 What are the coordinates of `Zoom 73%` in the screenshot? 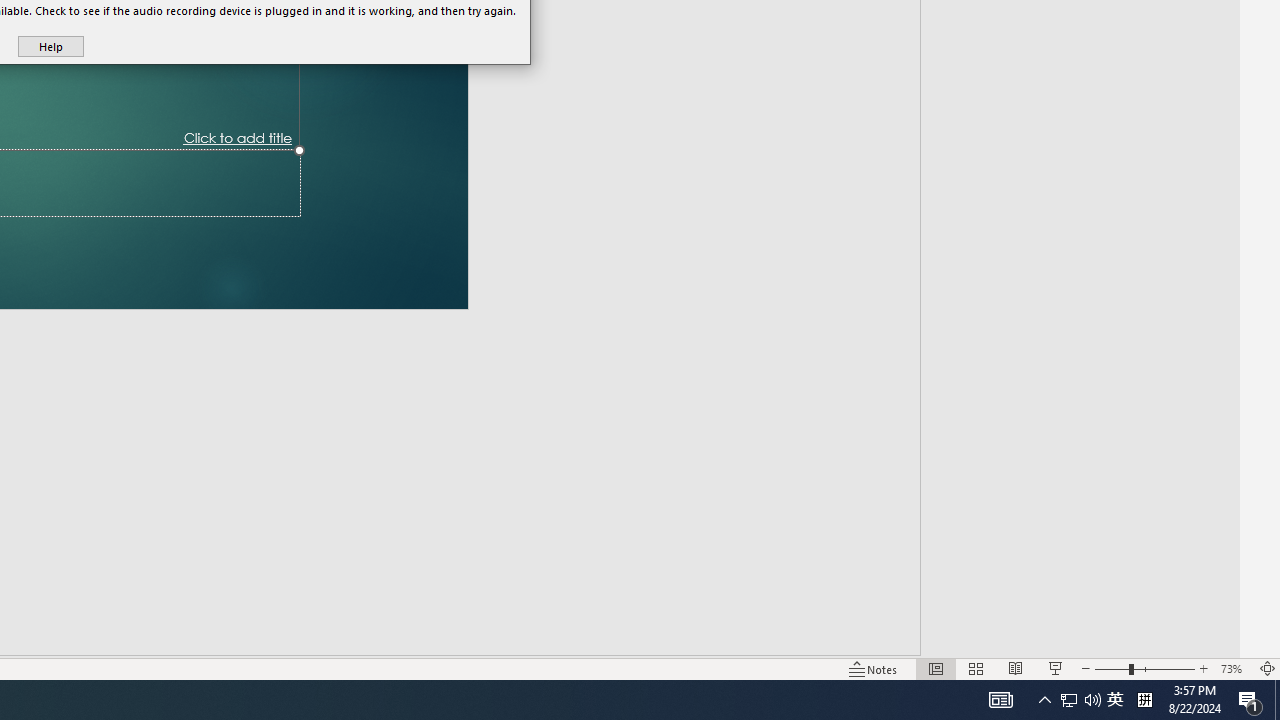 It's located at (1234, 668).